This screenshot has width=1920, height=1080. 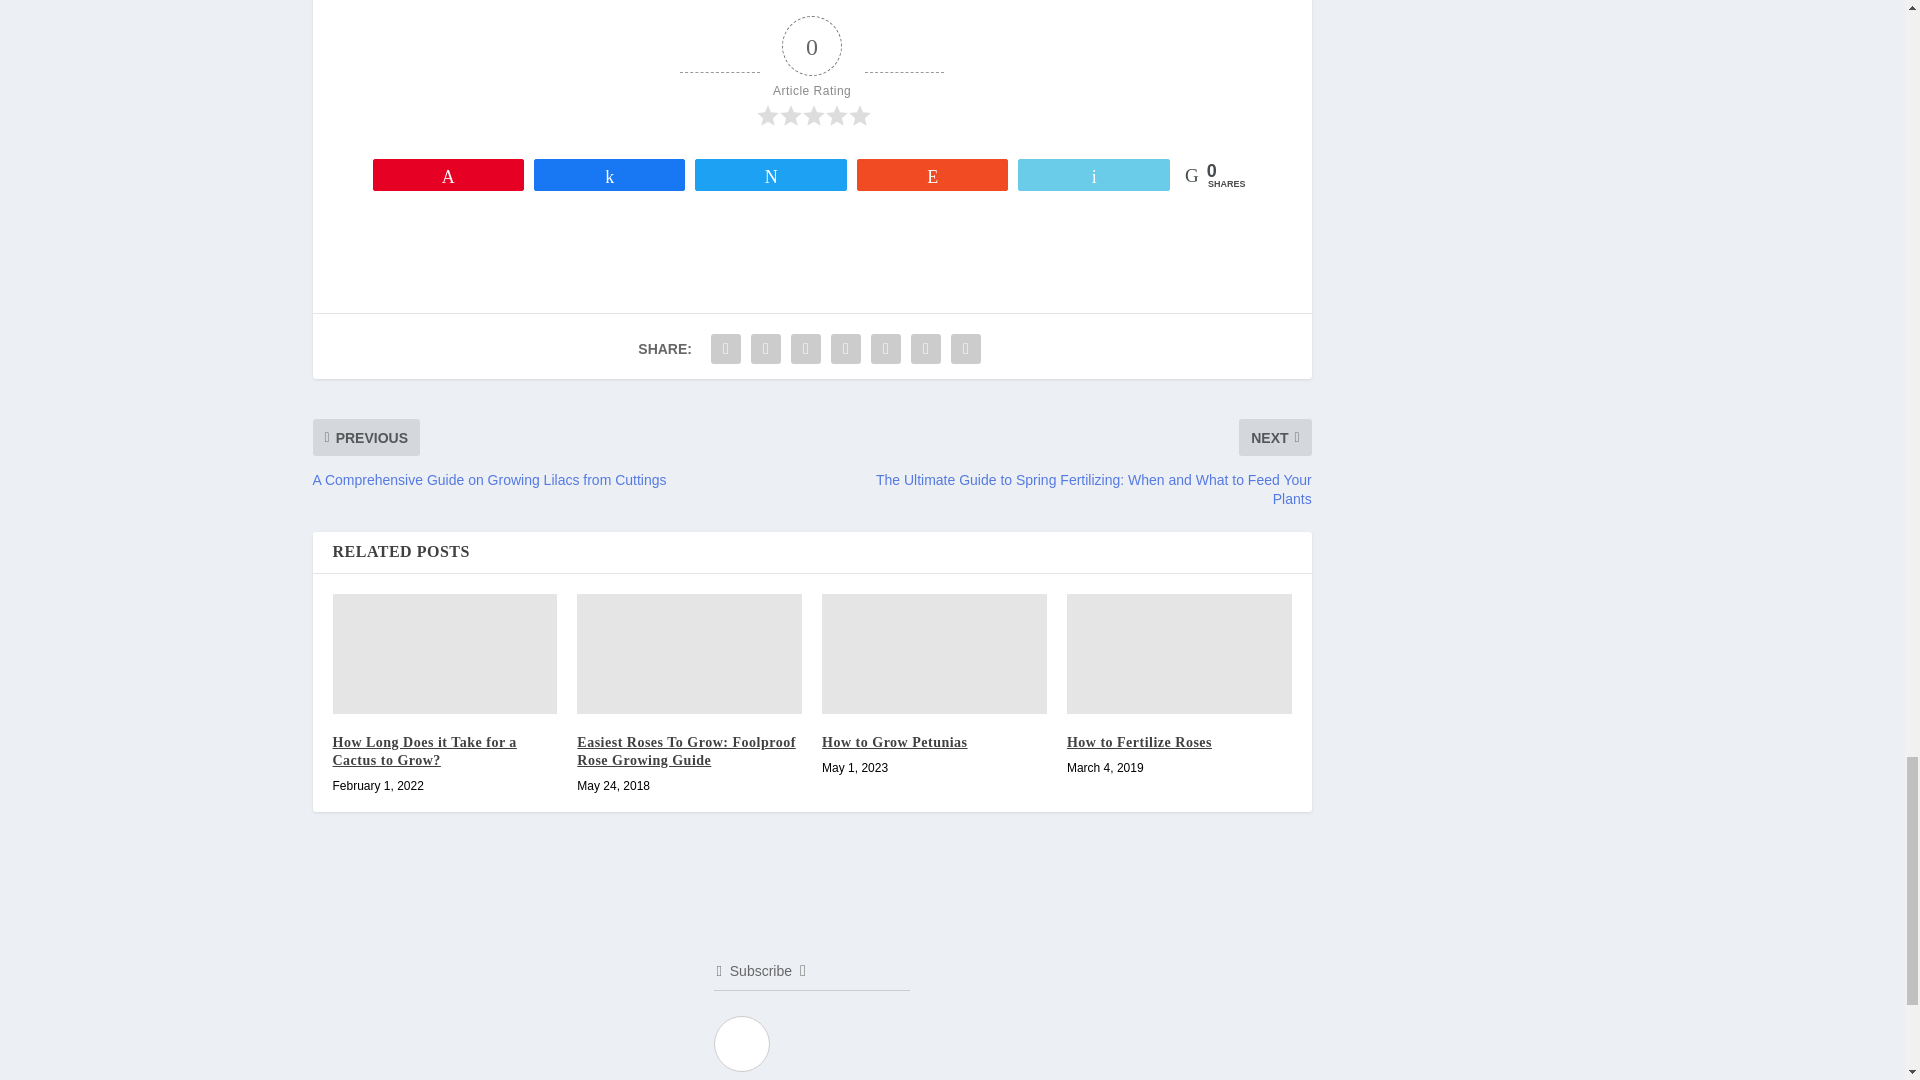 What do you see at coordinates (686, 751) in the screenshot?
I see `Easiest Roses To Grow: Foolproof Rose Growing Guide` at bounding box center [686, 751].